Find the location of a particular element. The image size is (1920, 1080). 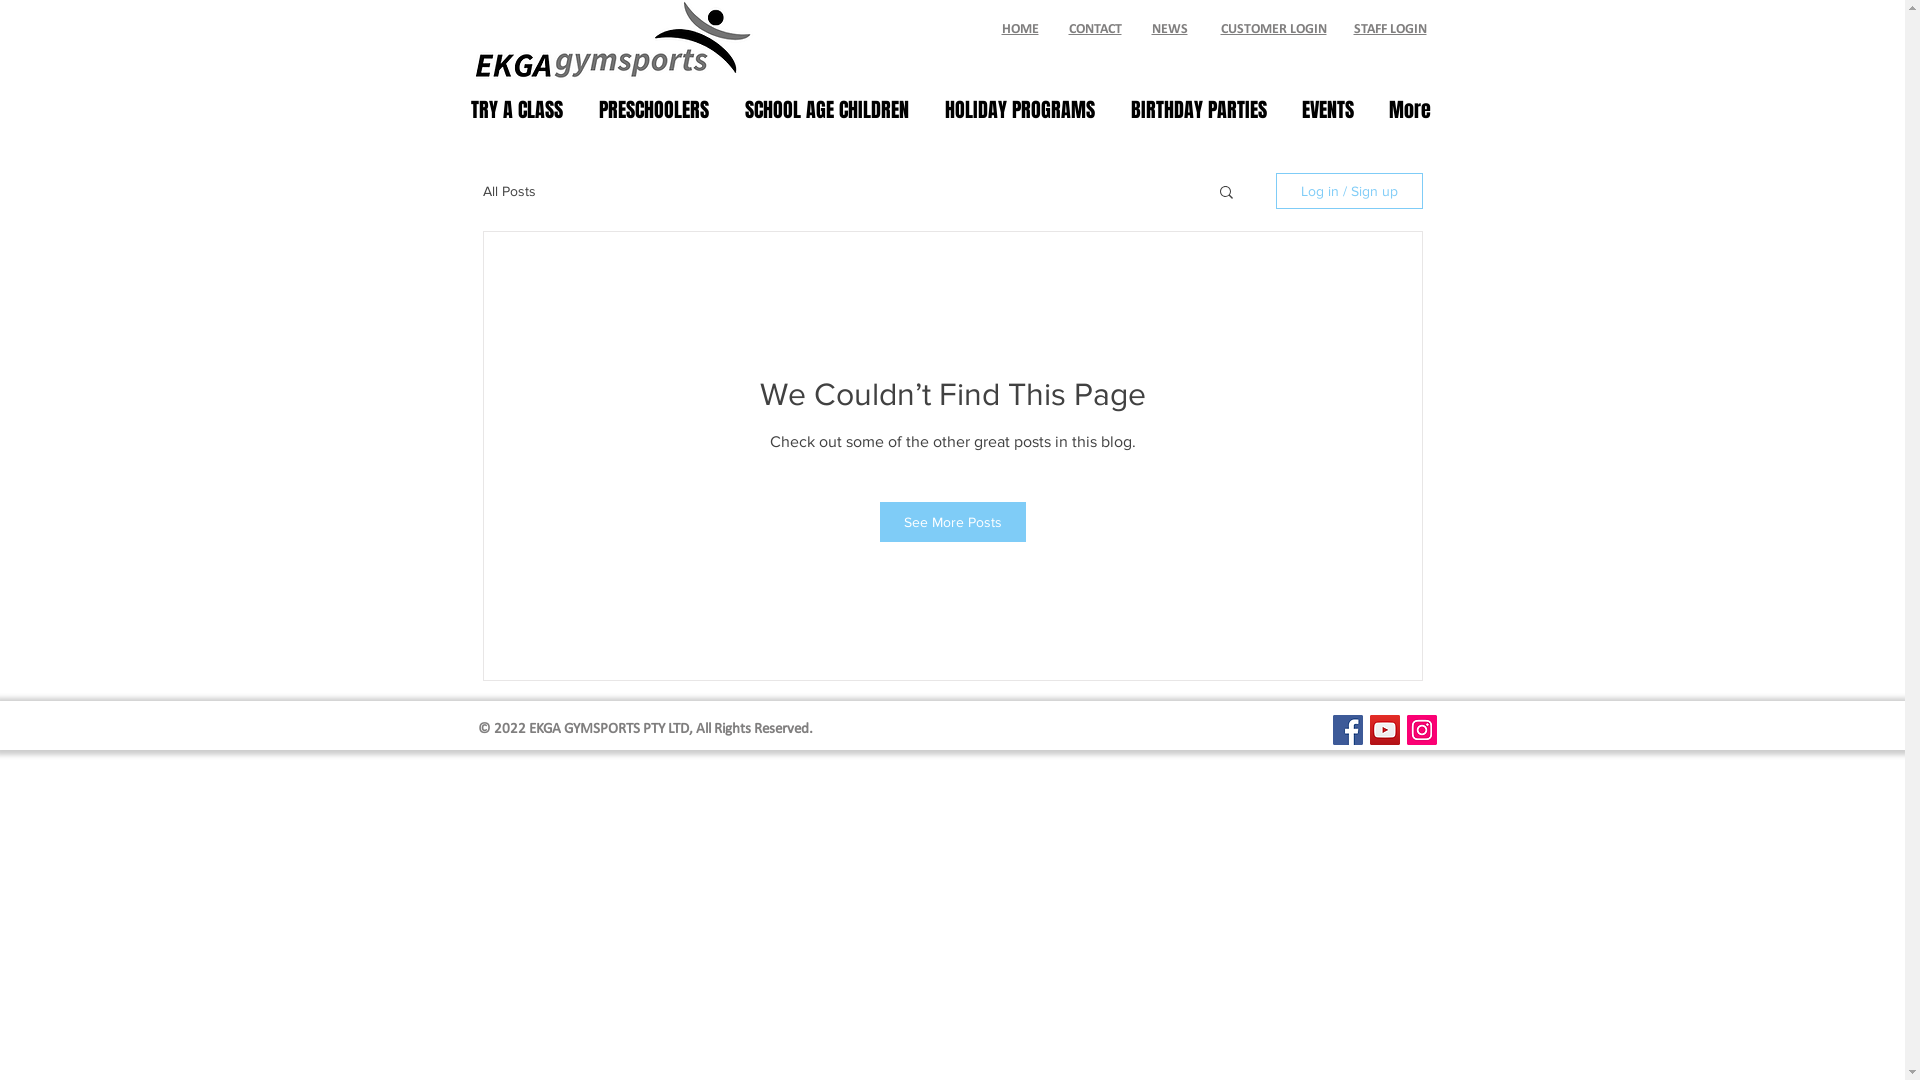

TRY A CLASS is located at coordinates (520, 110).